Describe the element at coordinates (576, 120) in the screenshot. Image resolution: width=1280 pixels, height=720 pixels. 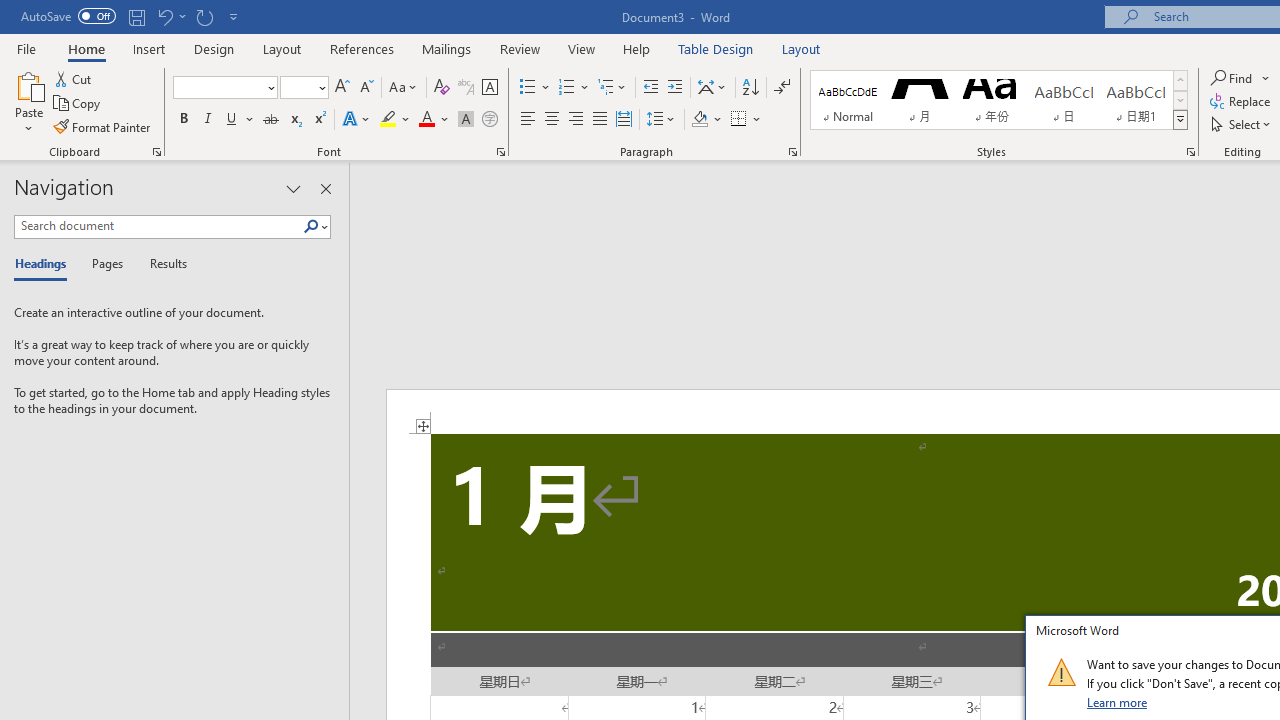
I see `Align Right` at that location.